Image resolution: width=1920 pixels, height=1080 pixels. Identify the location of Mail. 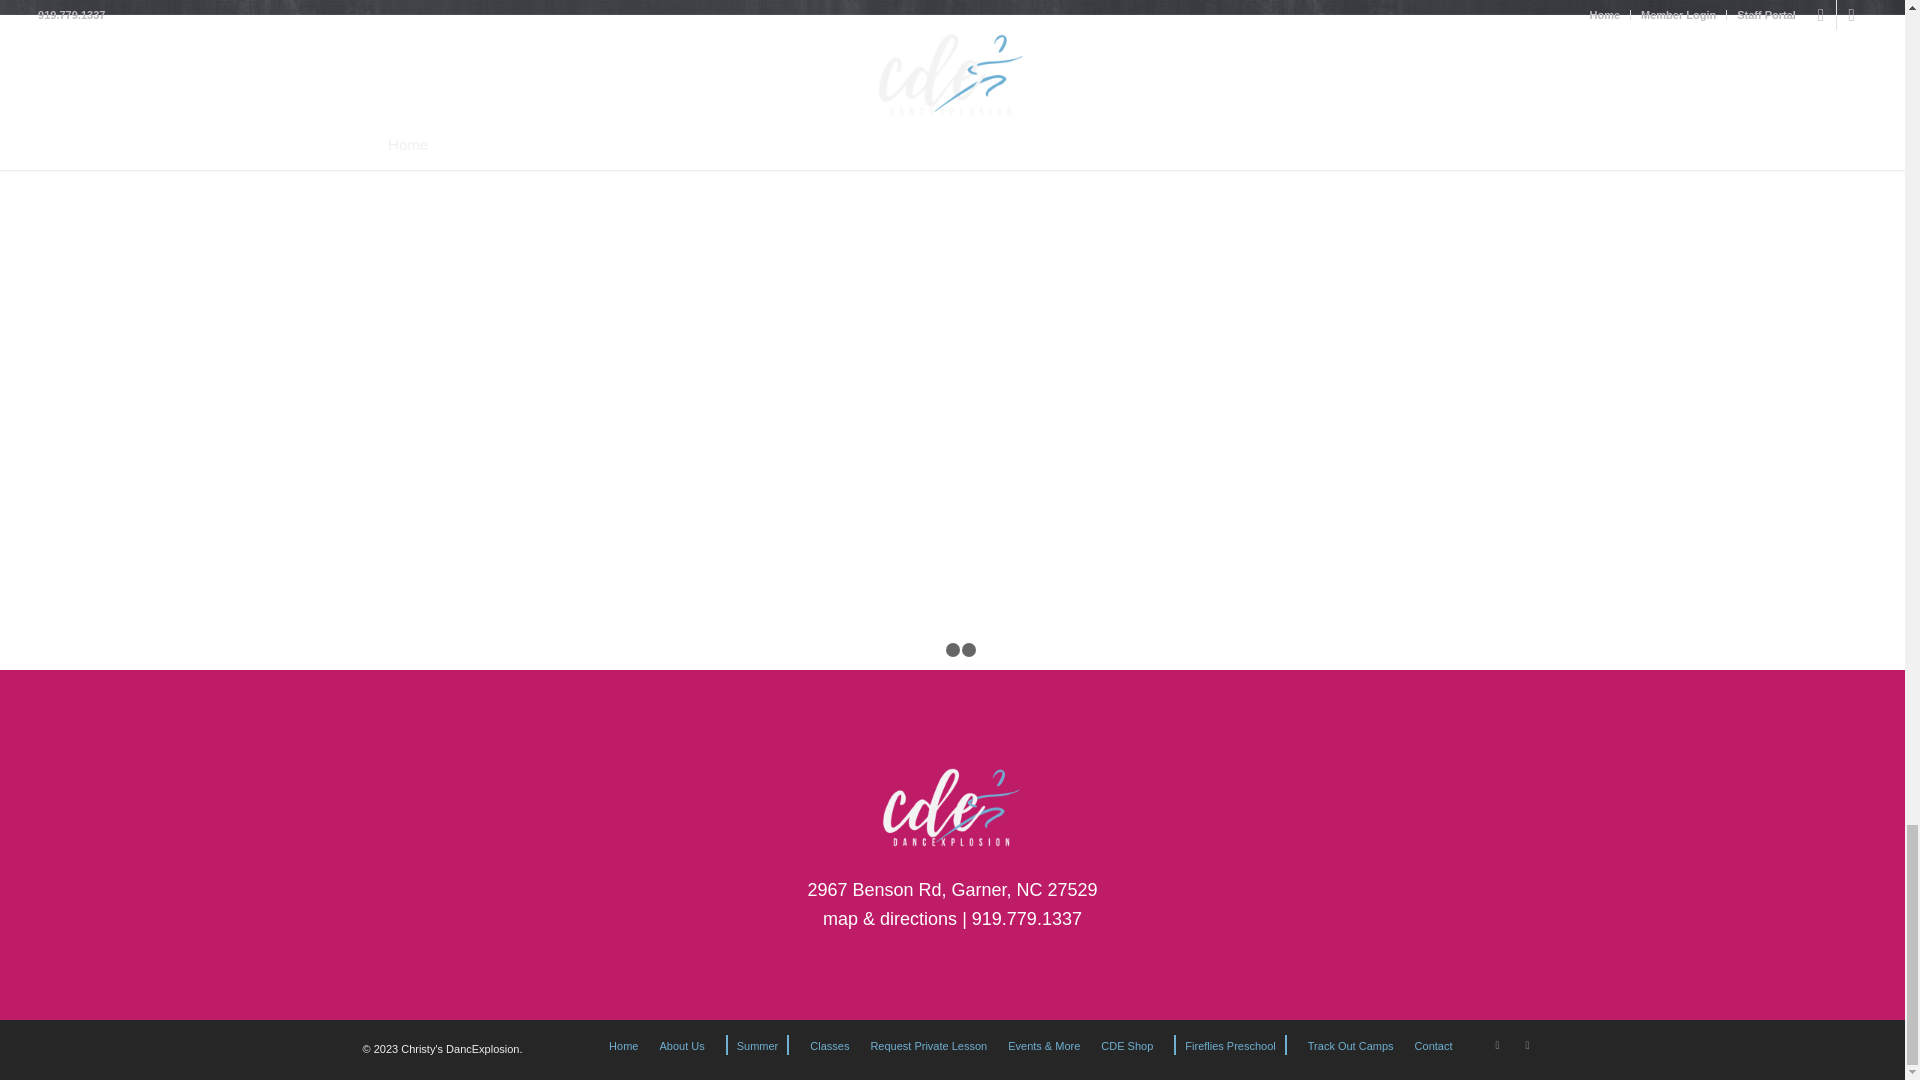
(1526, 1044).